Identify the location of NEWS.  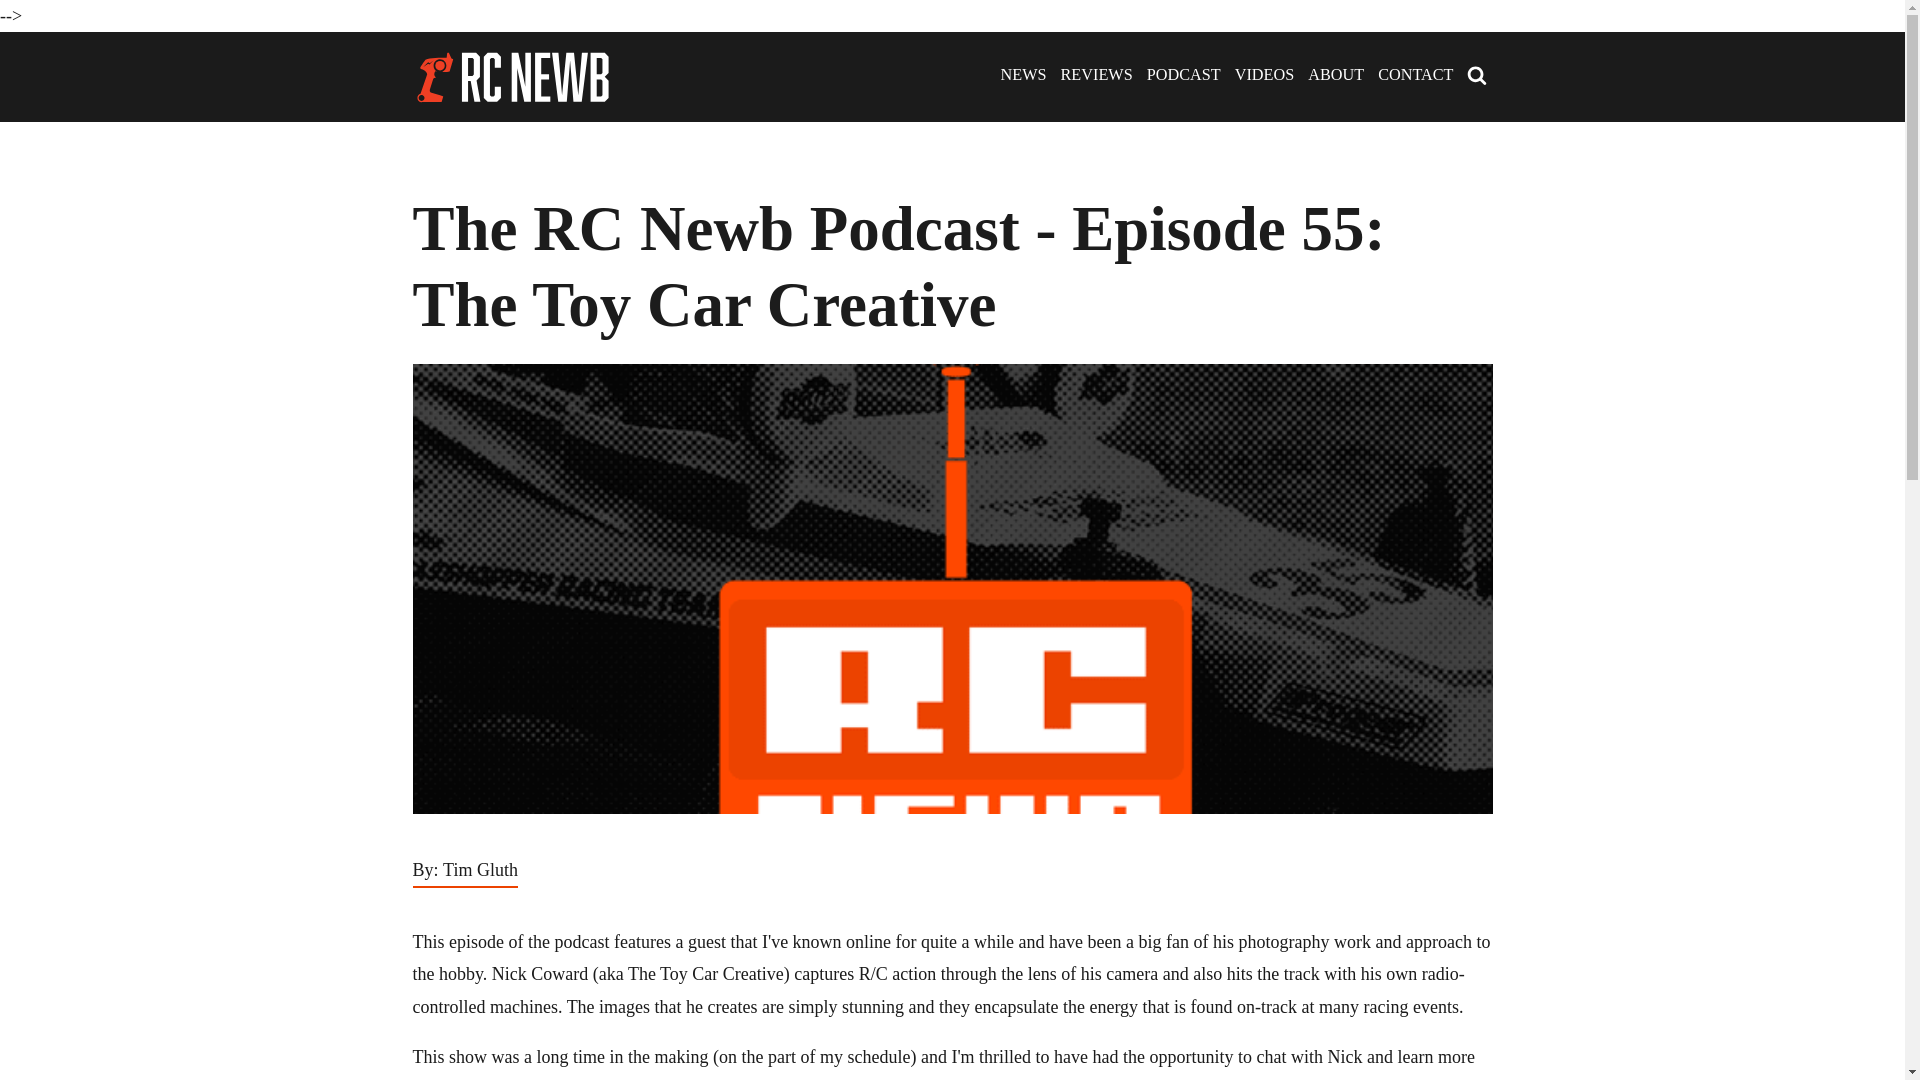
(1023, 76).